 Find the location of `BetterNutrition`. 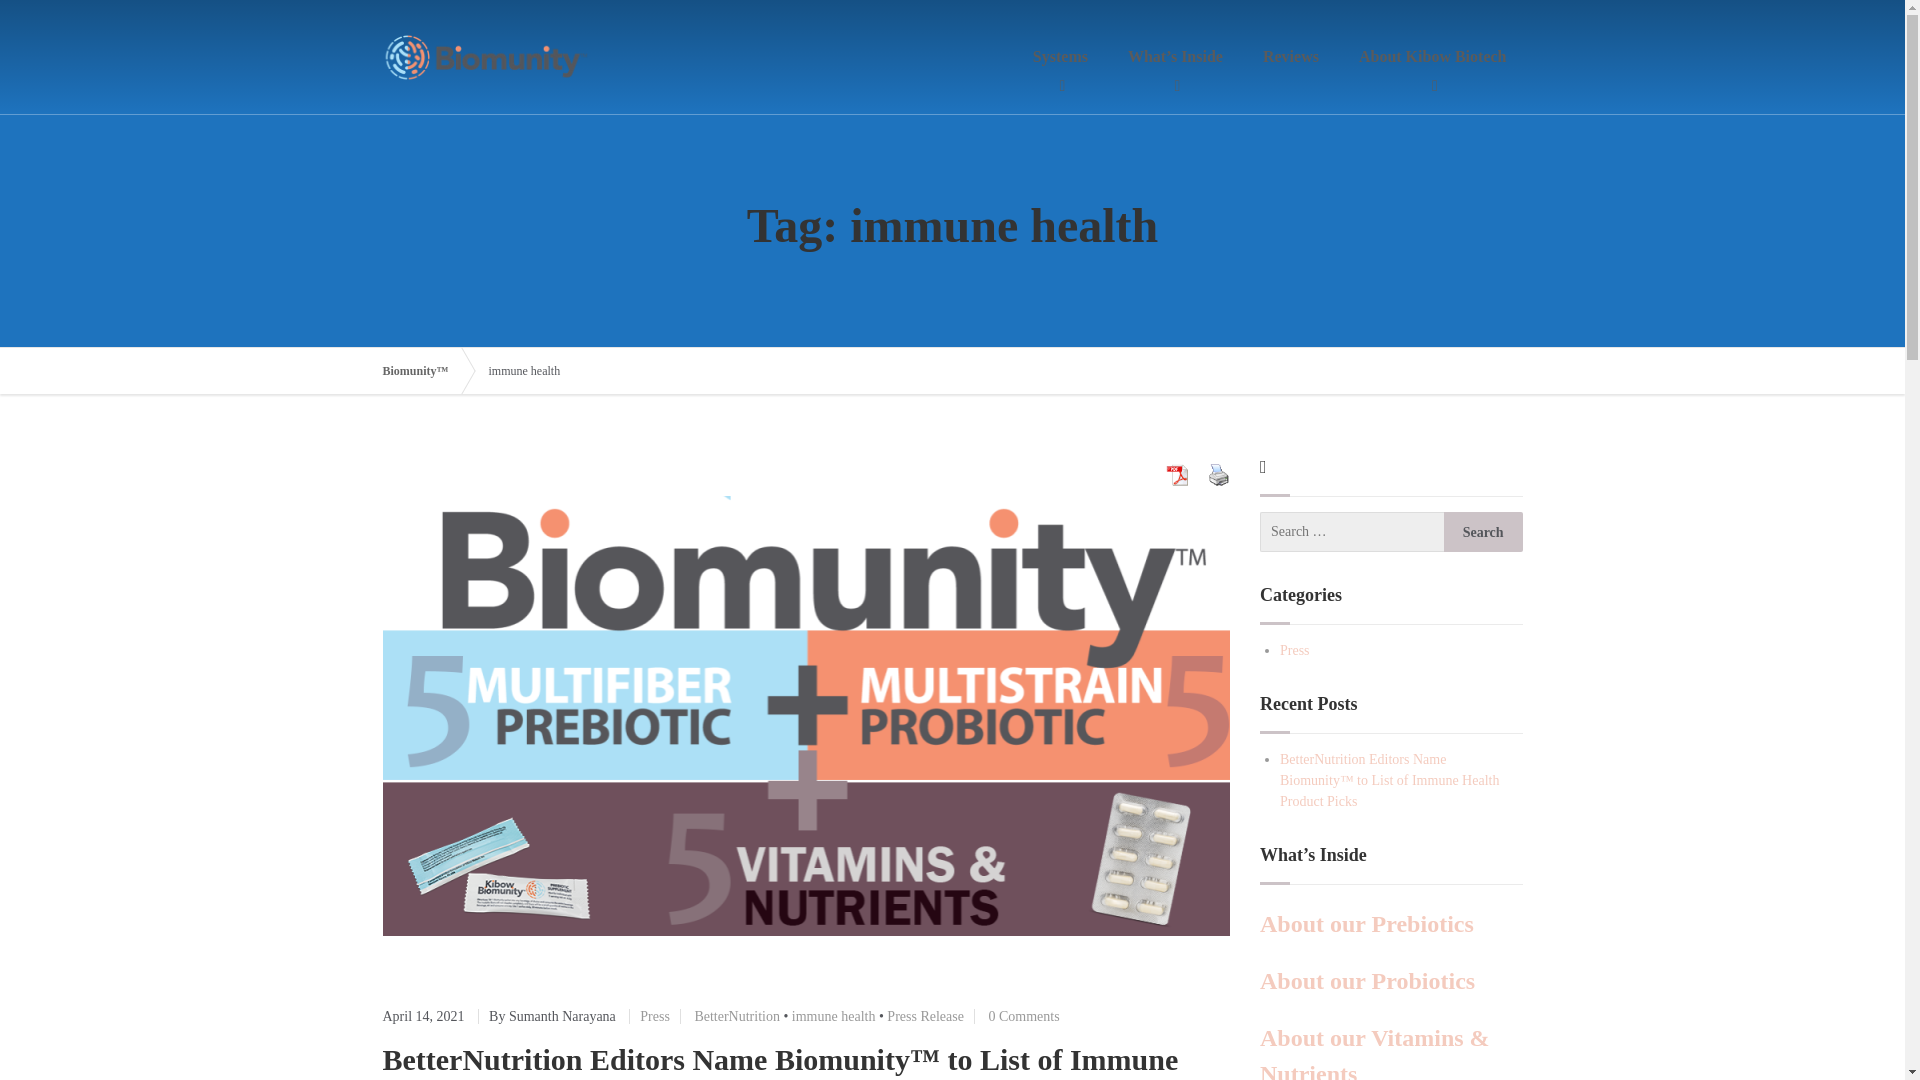

BetterNutrition is located at coordinates (736, 1016).